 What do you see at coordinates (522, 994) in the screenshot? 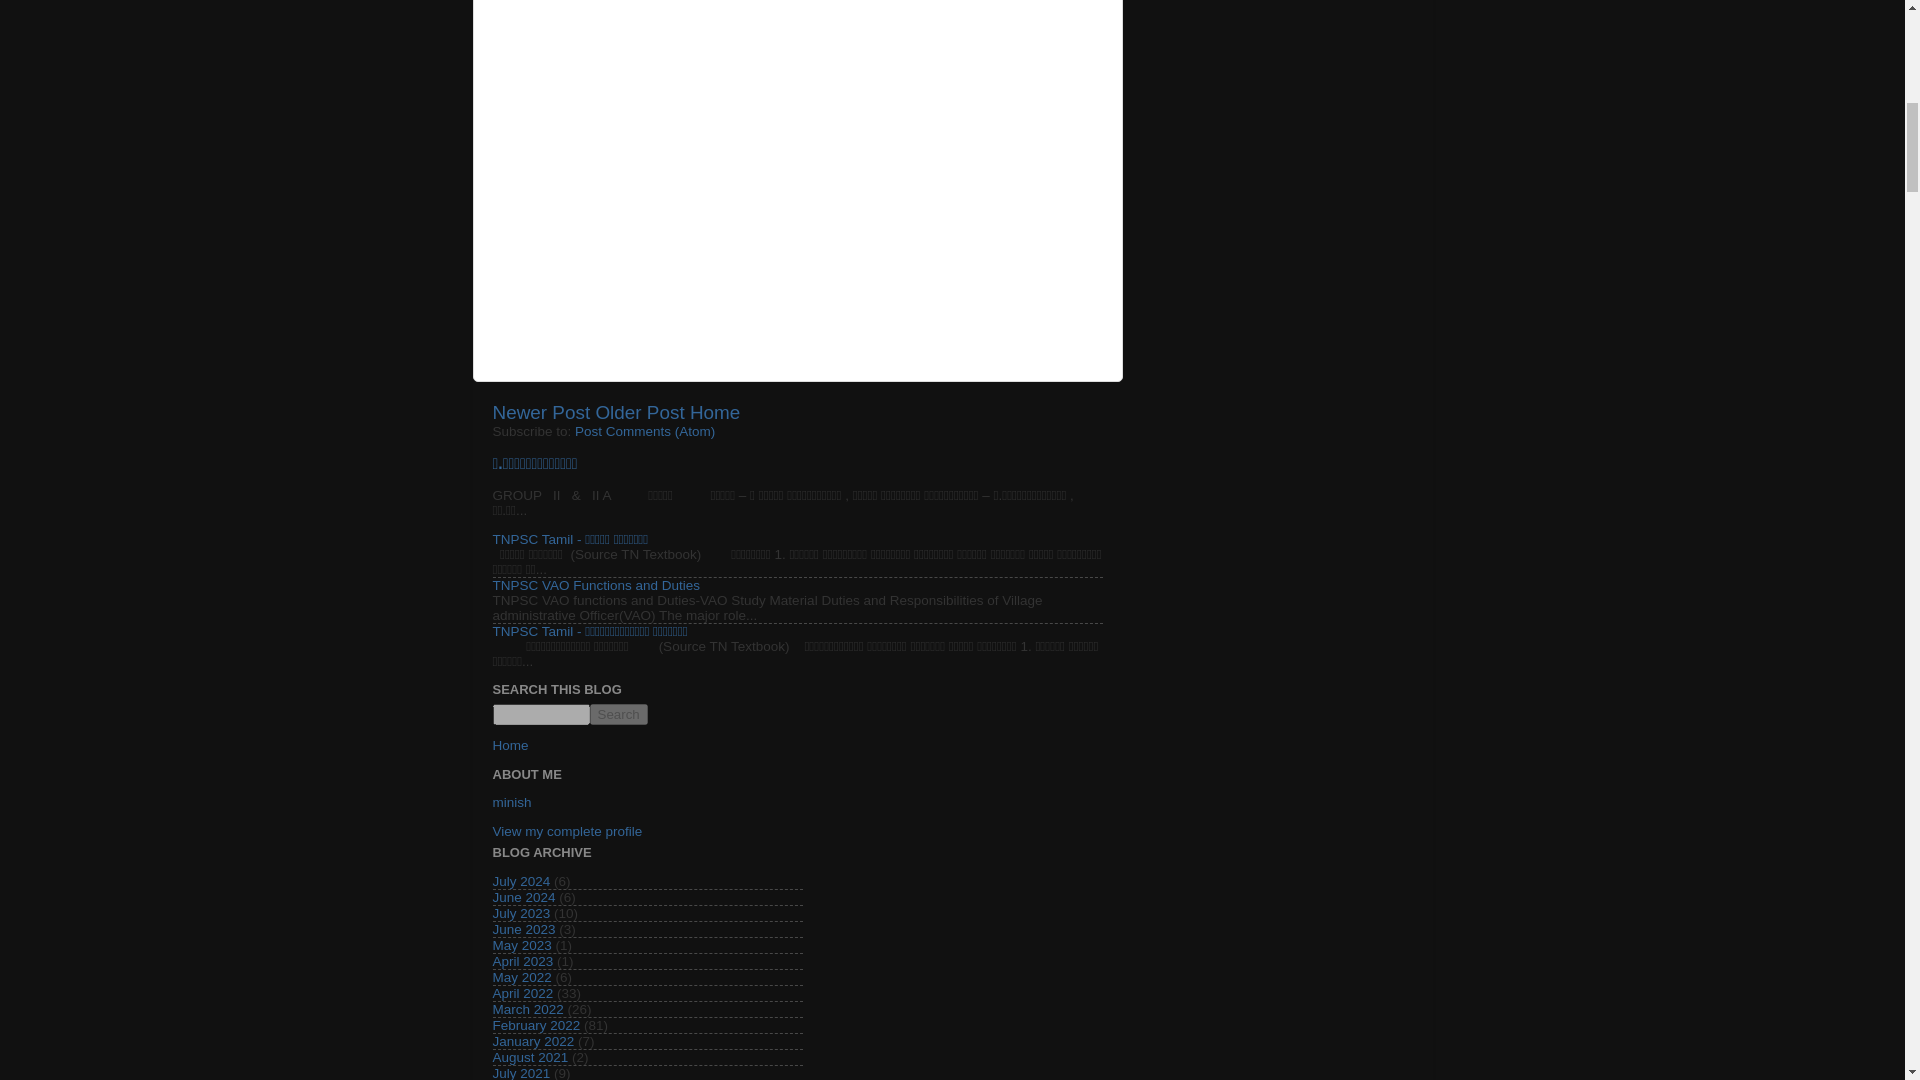
I see `April 2022` at bounding box center [522, 994].